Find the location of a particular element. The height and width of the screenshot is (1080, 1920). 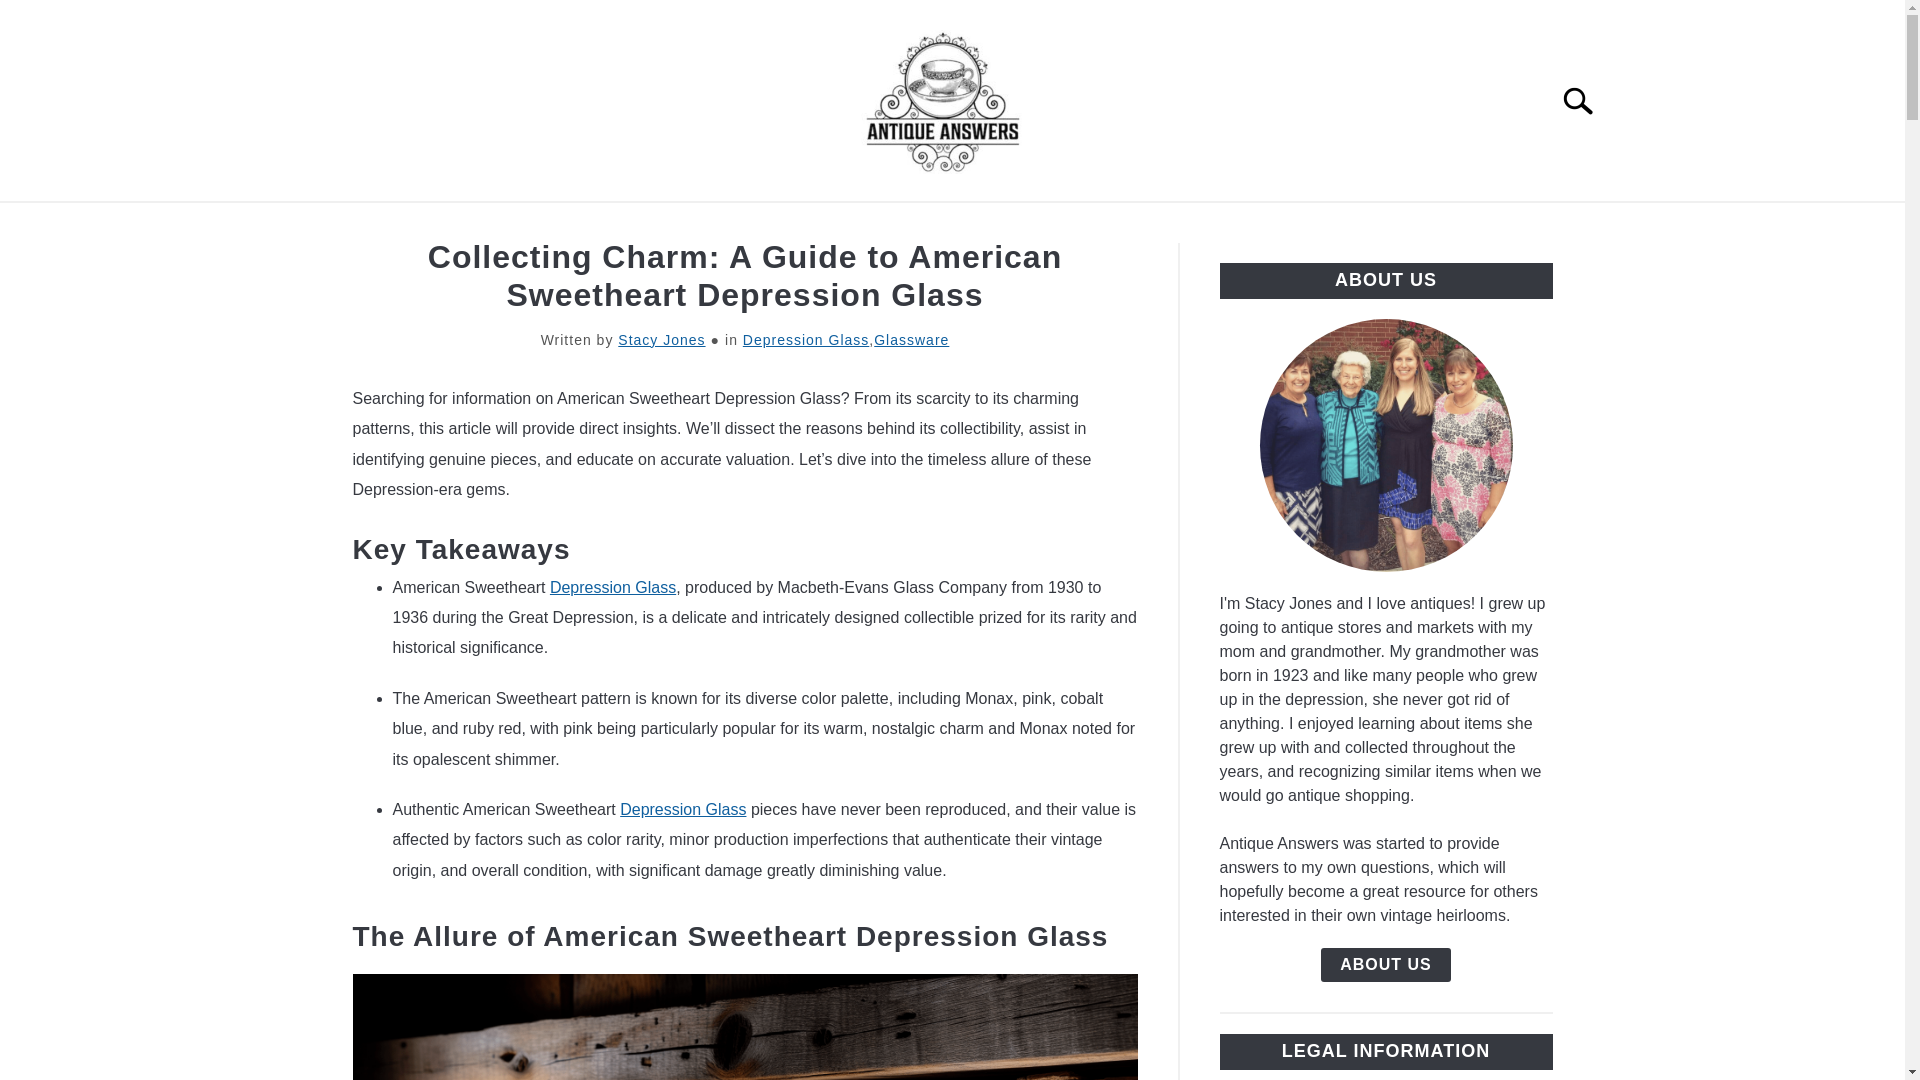

Depression Glass is located at coordinates (806, 339).